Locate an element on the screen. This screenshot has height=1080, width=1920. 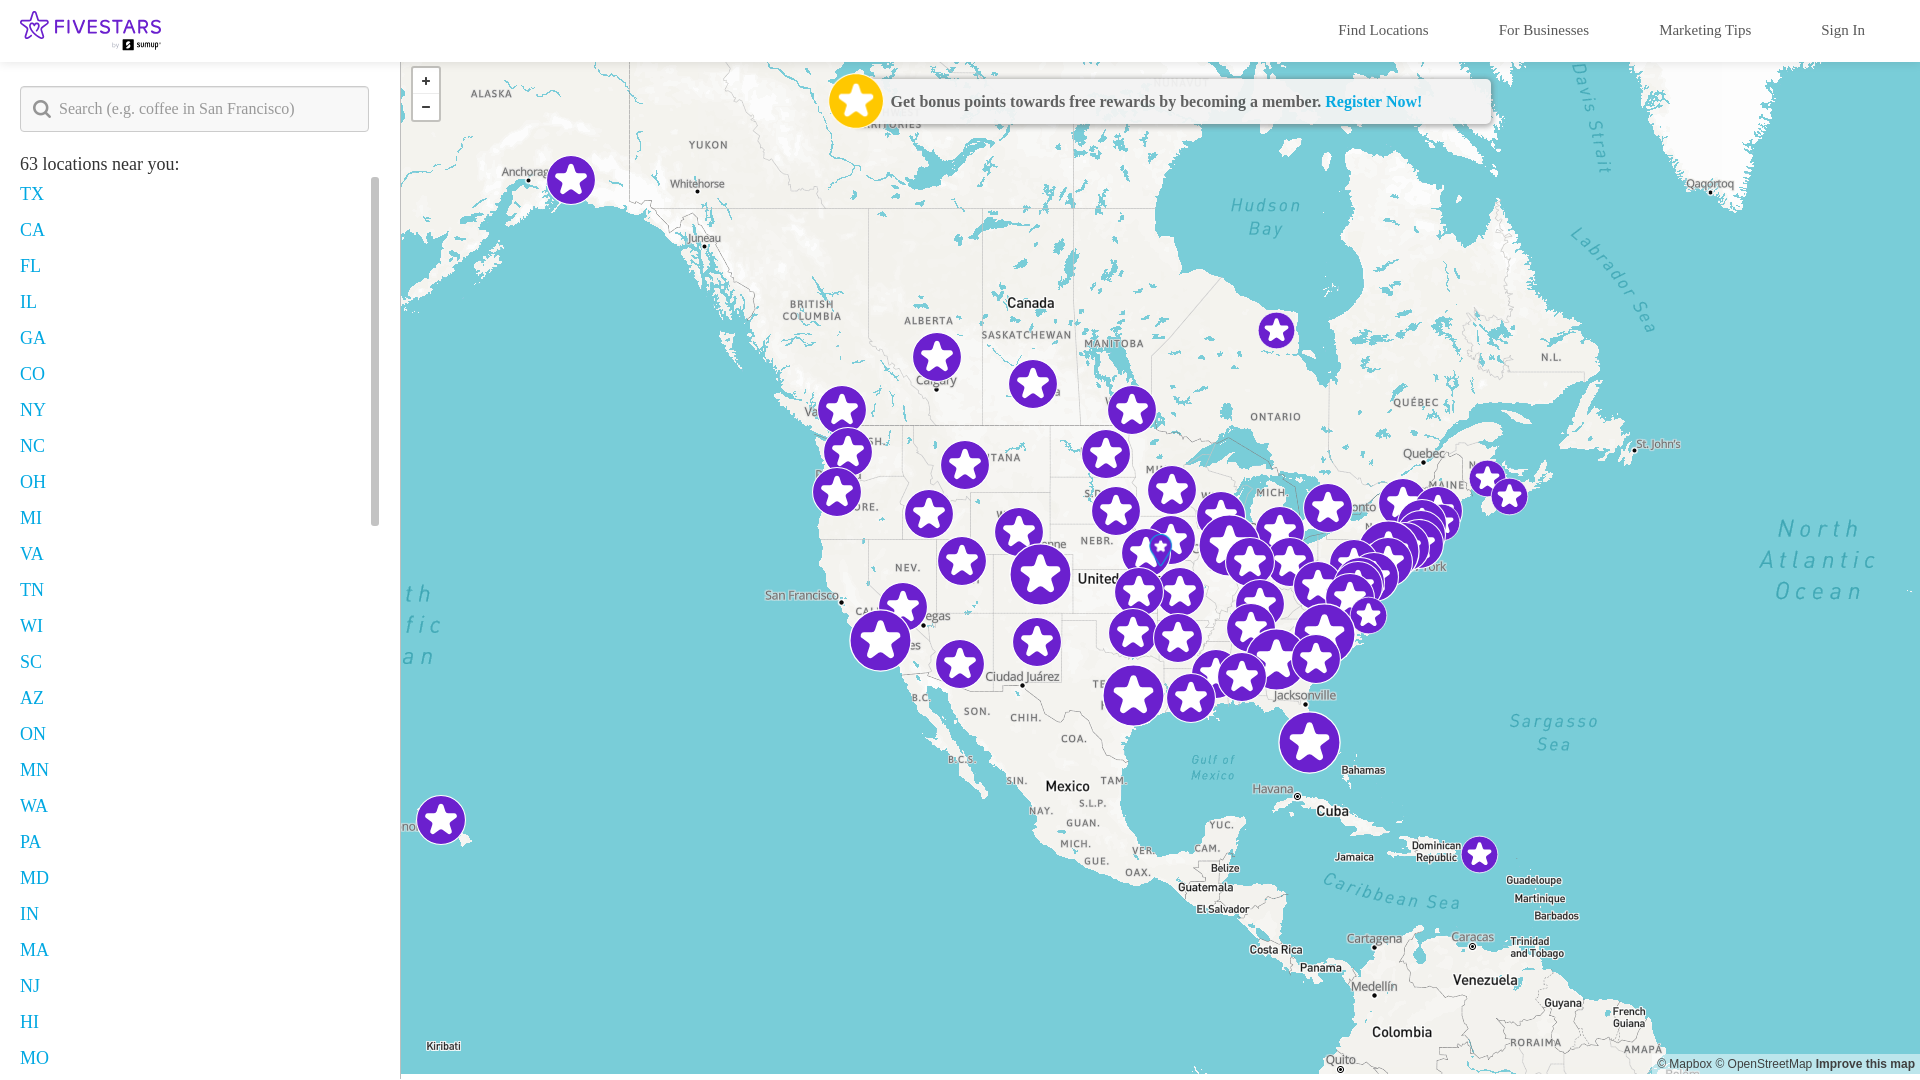
Sign In is located at coordinates (1842, 24).